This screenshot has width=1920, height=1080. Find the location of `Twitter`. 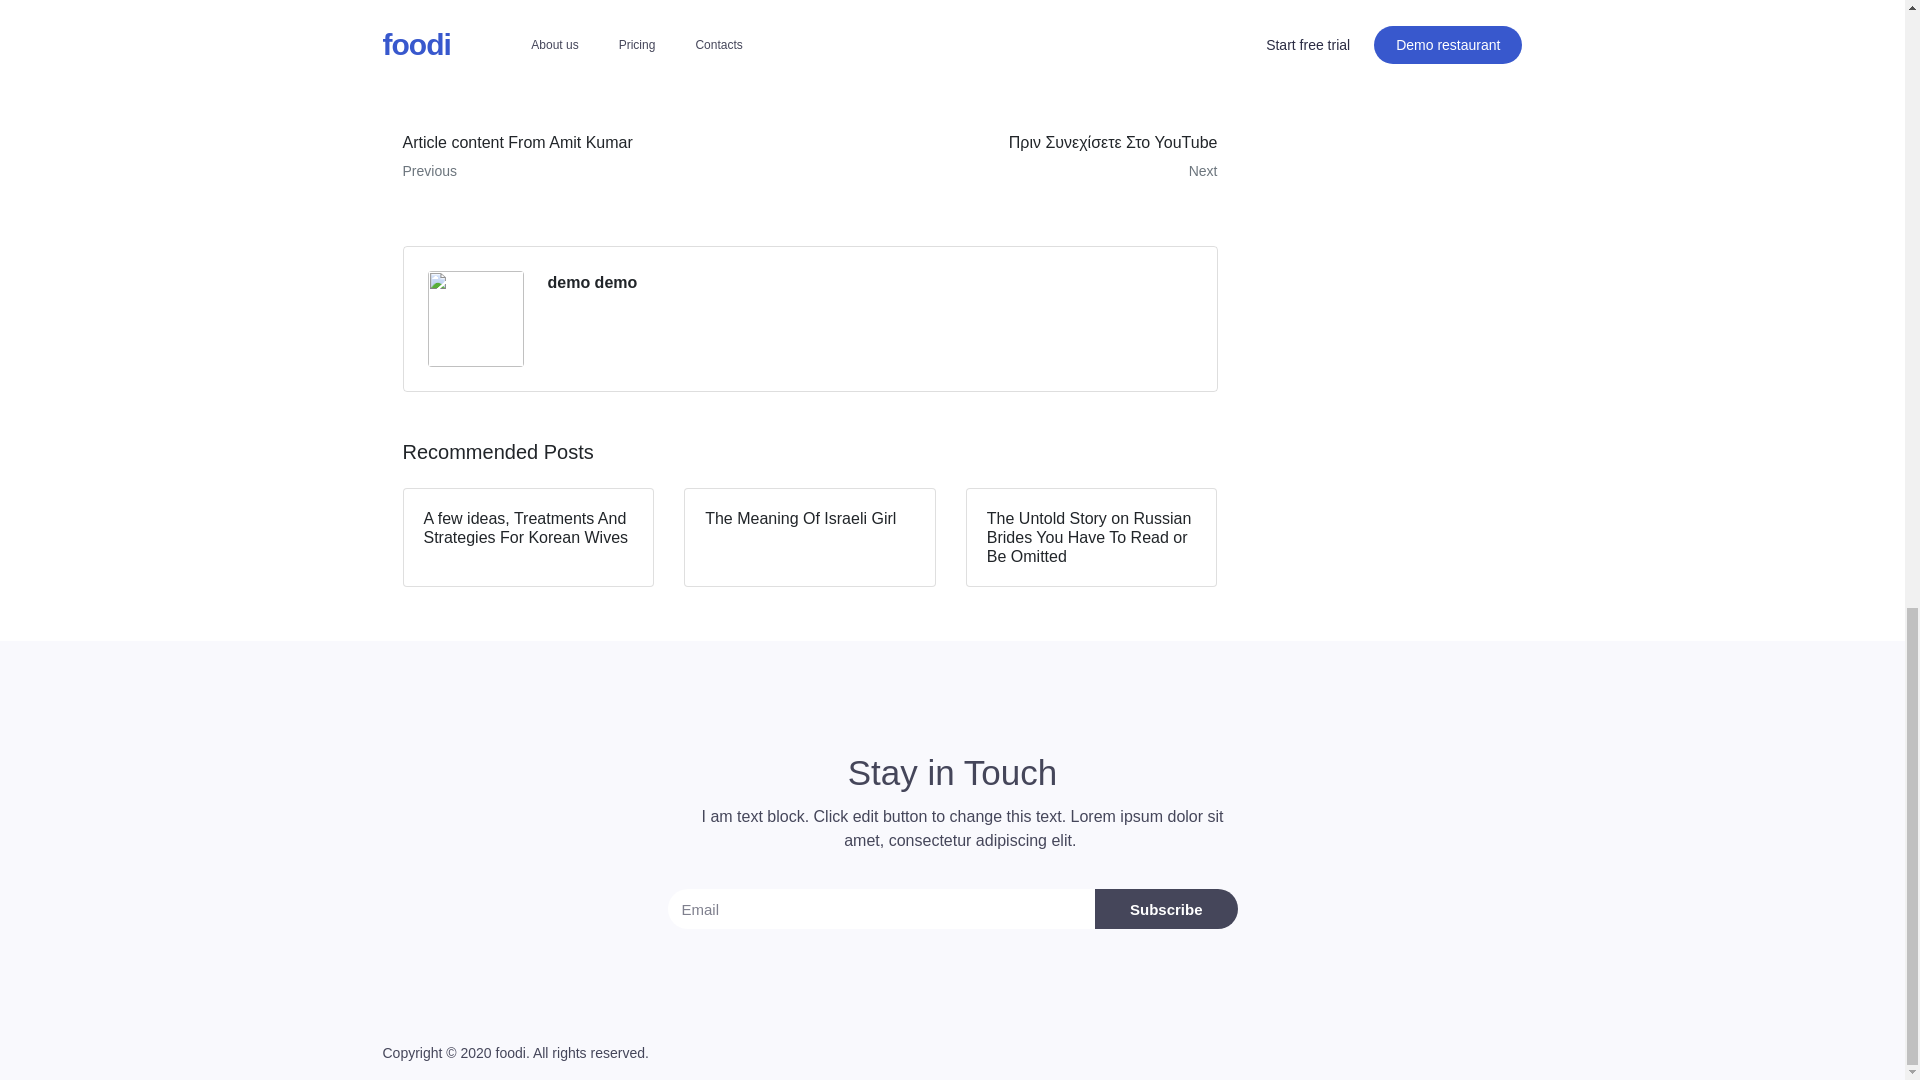

Twitter is located at coordinates (580, 40).